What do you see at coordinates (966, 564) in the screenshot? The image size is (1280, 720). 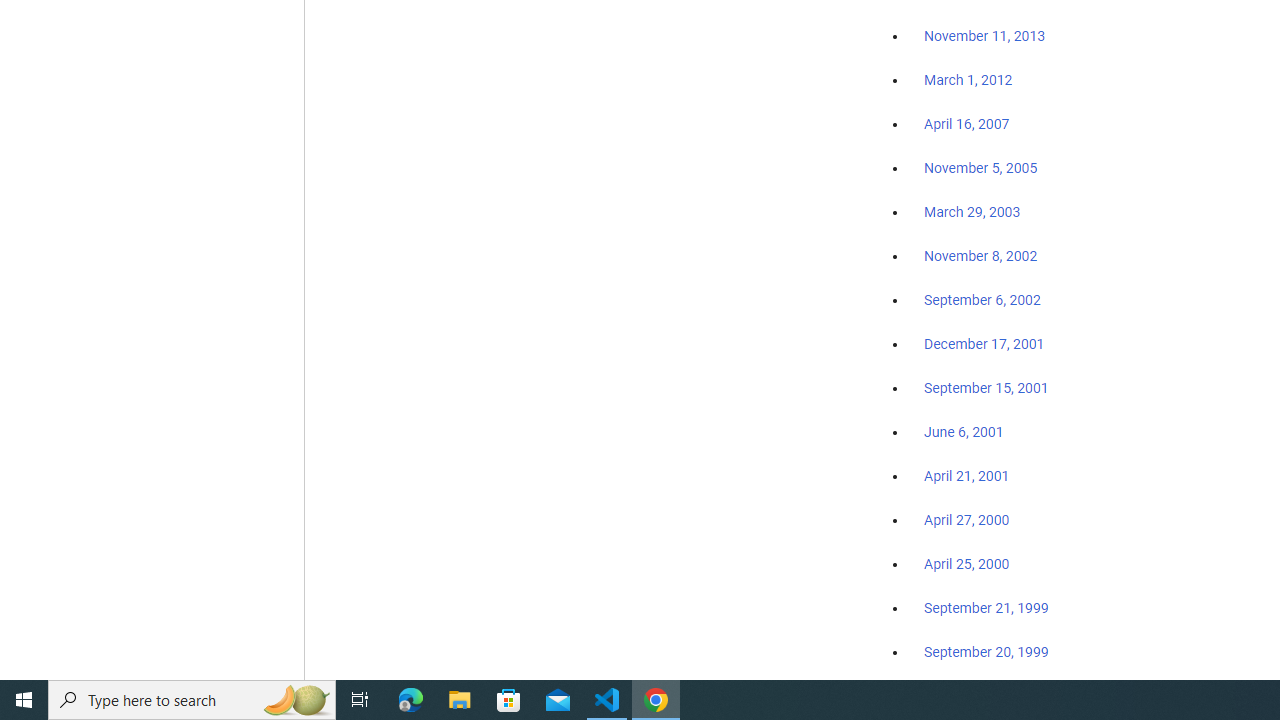 I see `April 25, 2000` at bounding box center [966, 564].